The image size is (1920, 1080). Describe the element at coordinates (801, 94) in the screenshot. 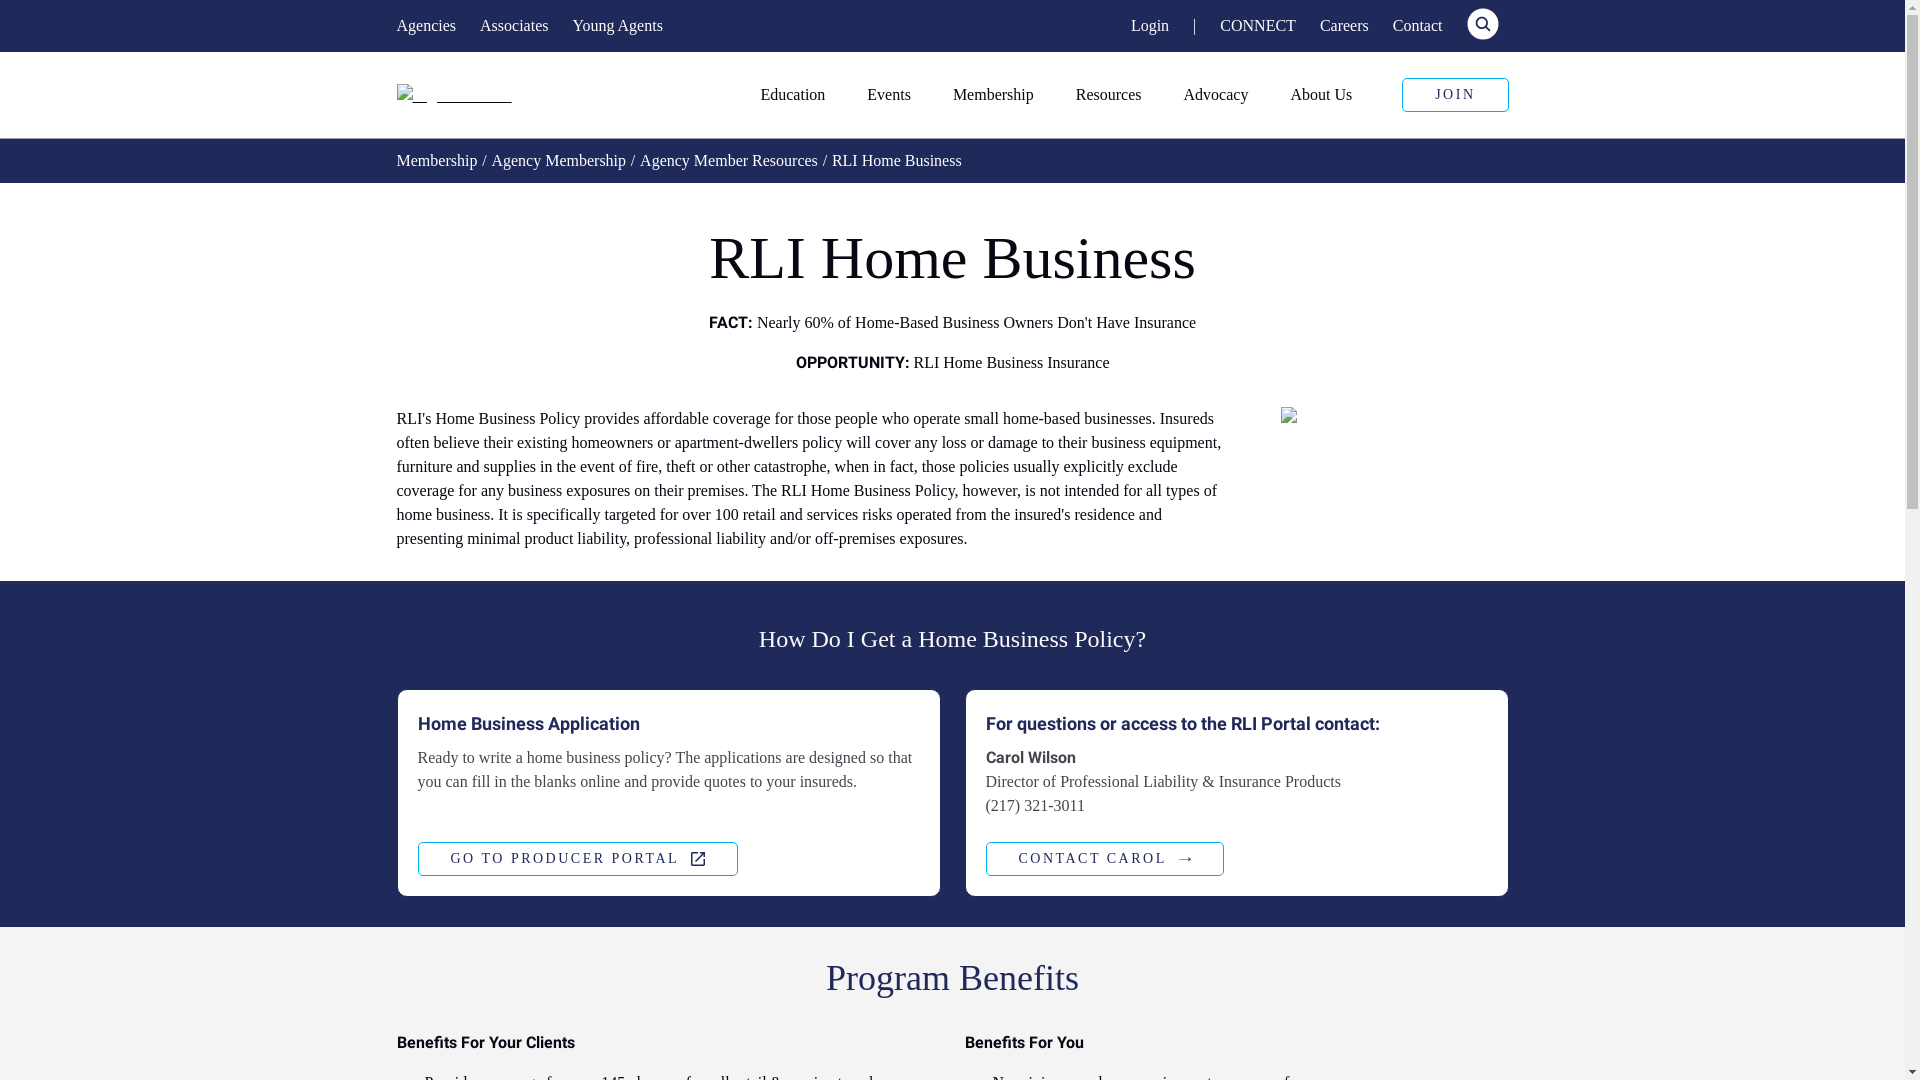

I see `Education` at that location.